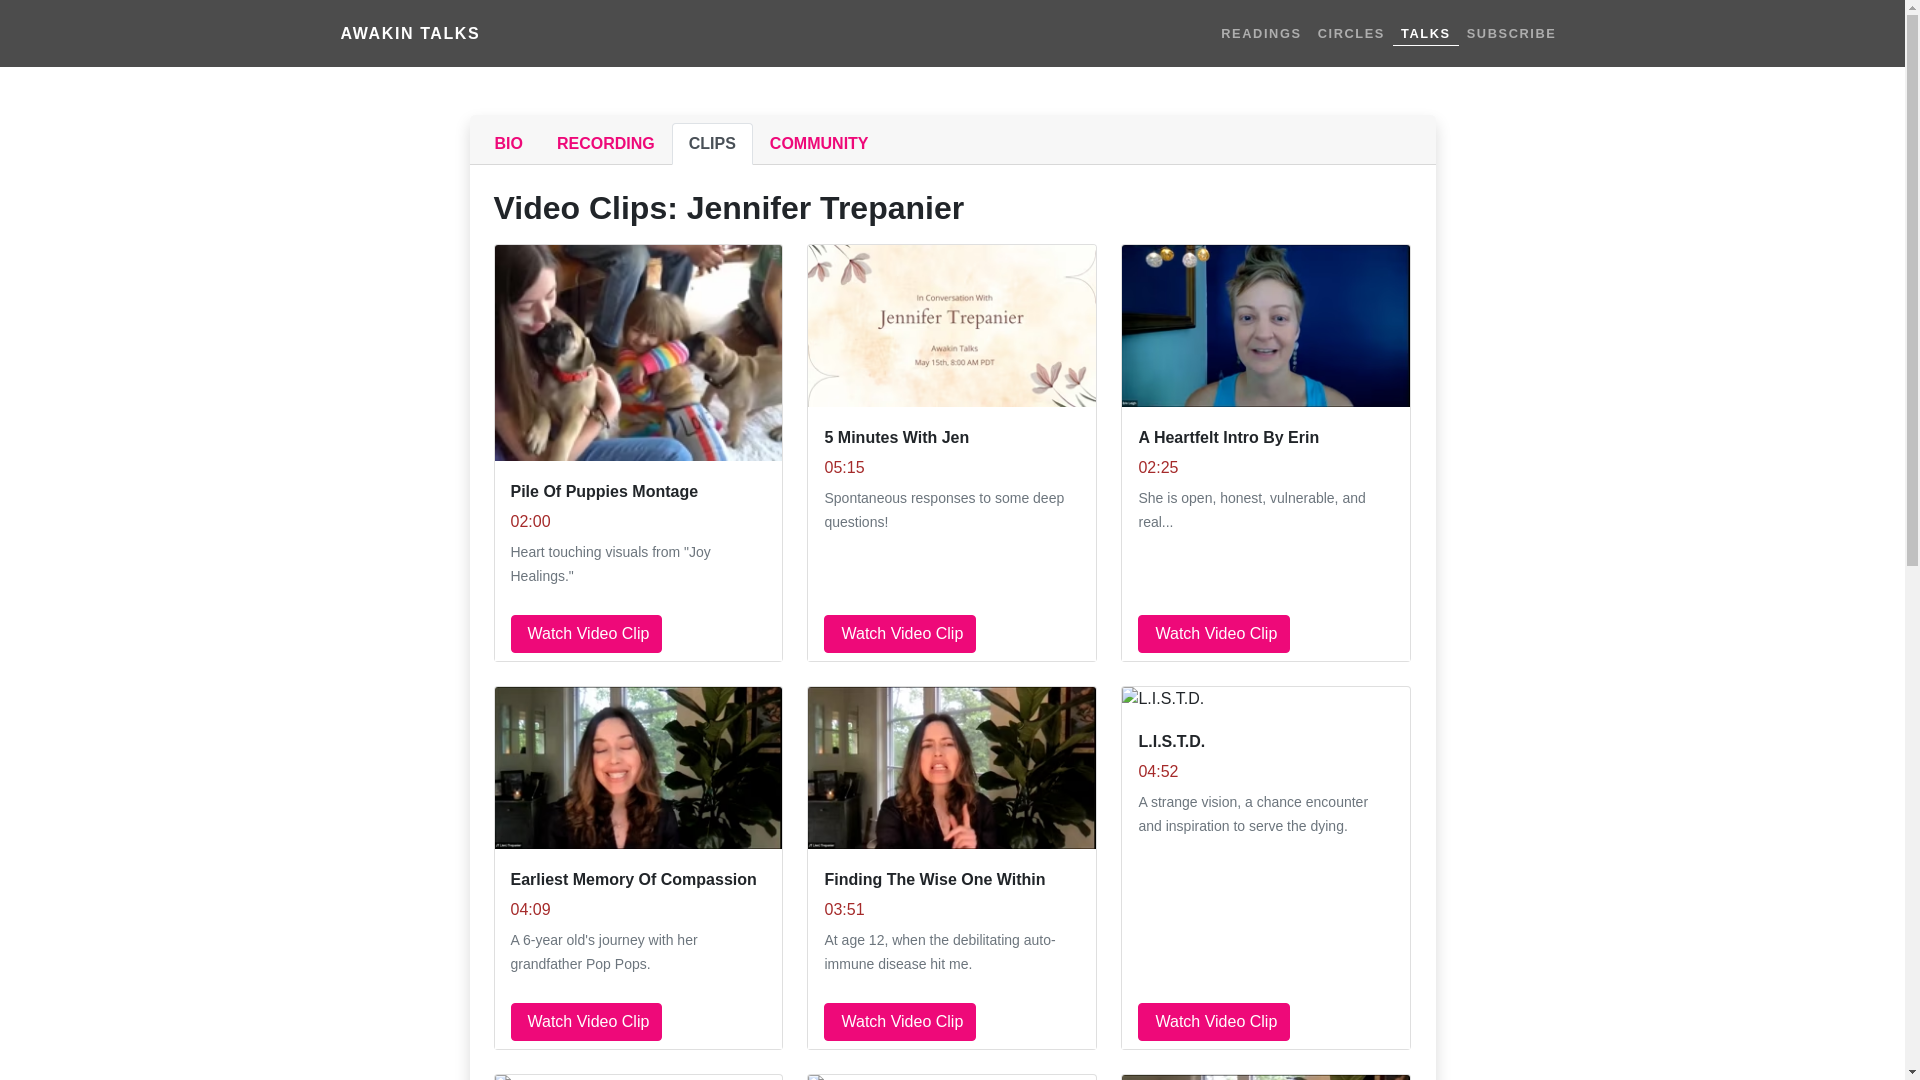 The image size is (1920, 1080). Describe the element at coordinates (586, 1022) in the screenshot. I see `Watch Video Clip` at that location.